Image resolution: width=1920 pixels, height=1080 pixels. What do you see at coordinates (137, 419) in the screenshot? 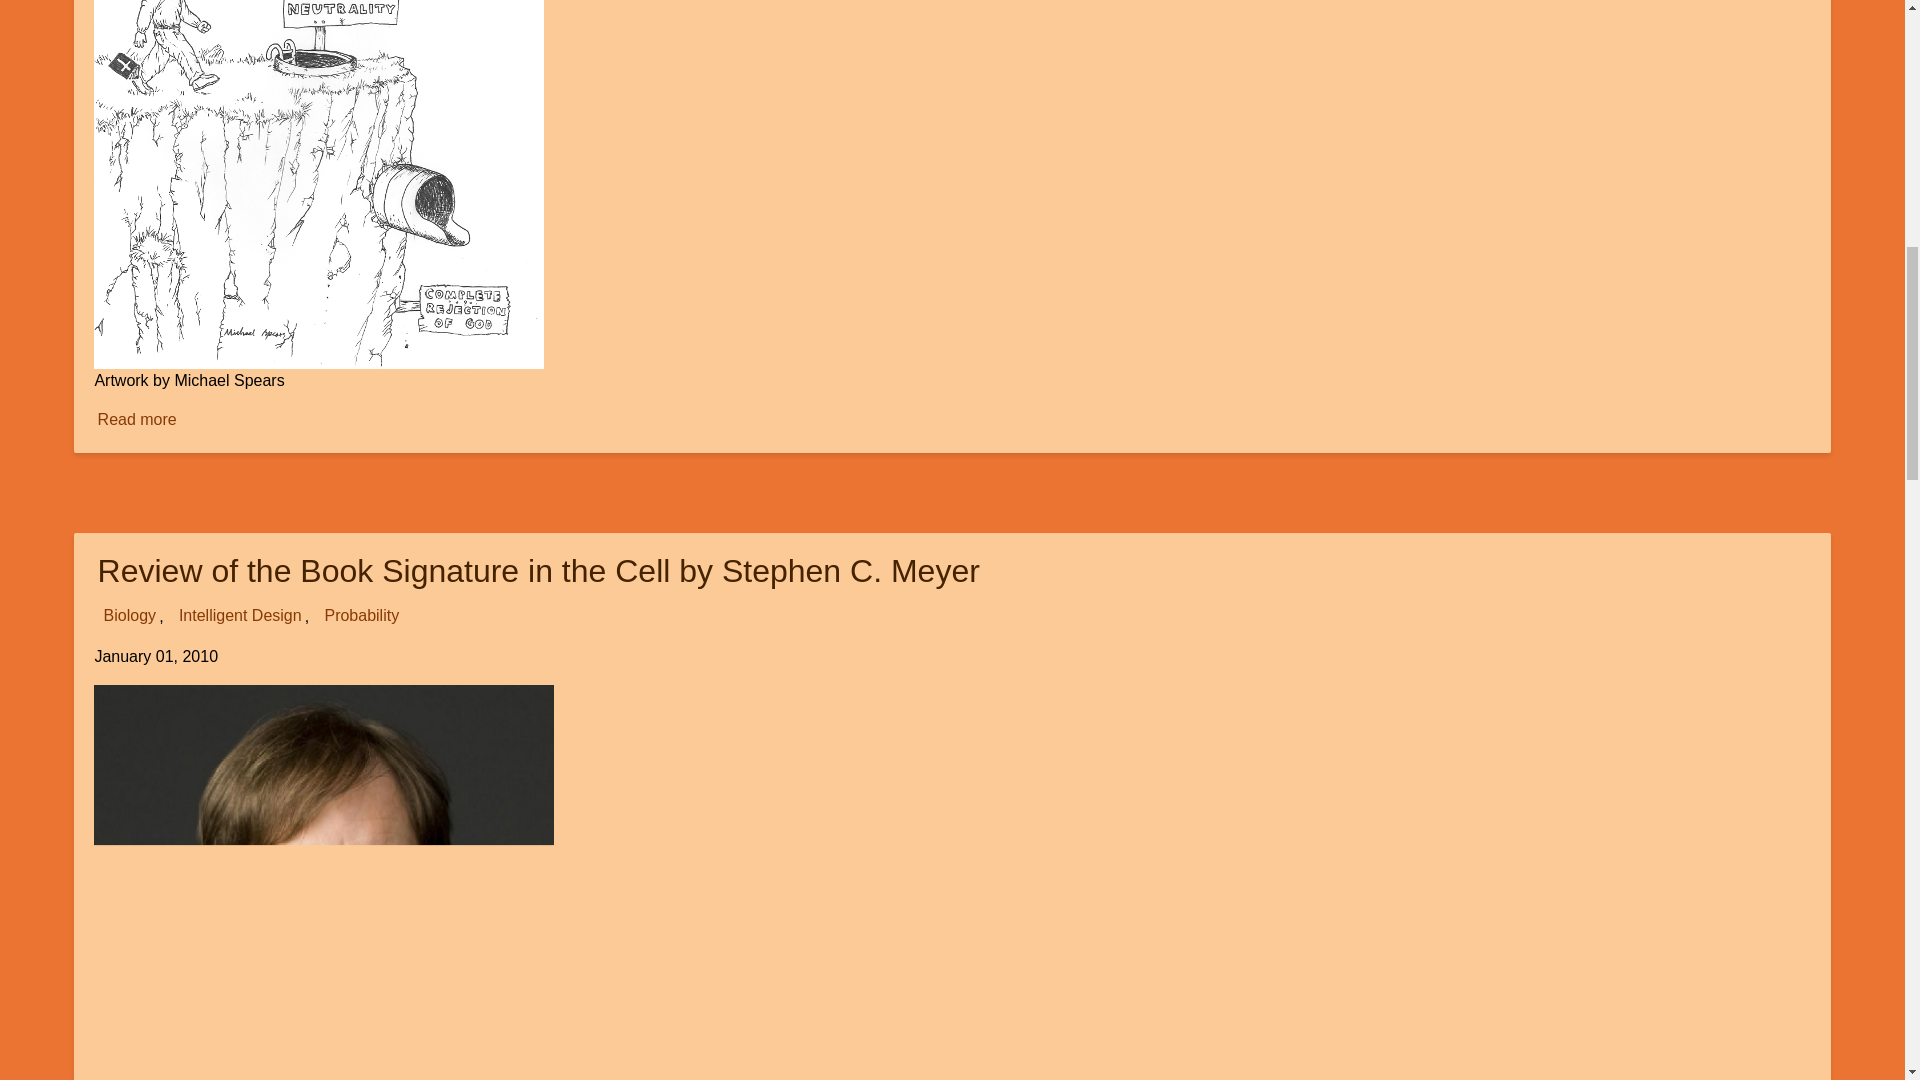
I see `Does "Neutral Ground" Really Exist?` at bounding box center [137, 419].